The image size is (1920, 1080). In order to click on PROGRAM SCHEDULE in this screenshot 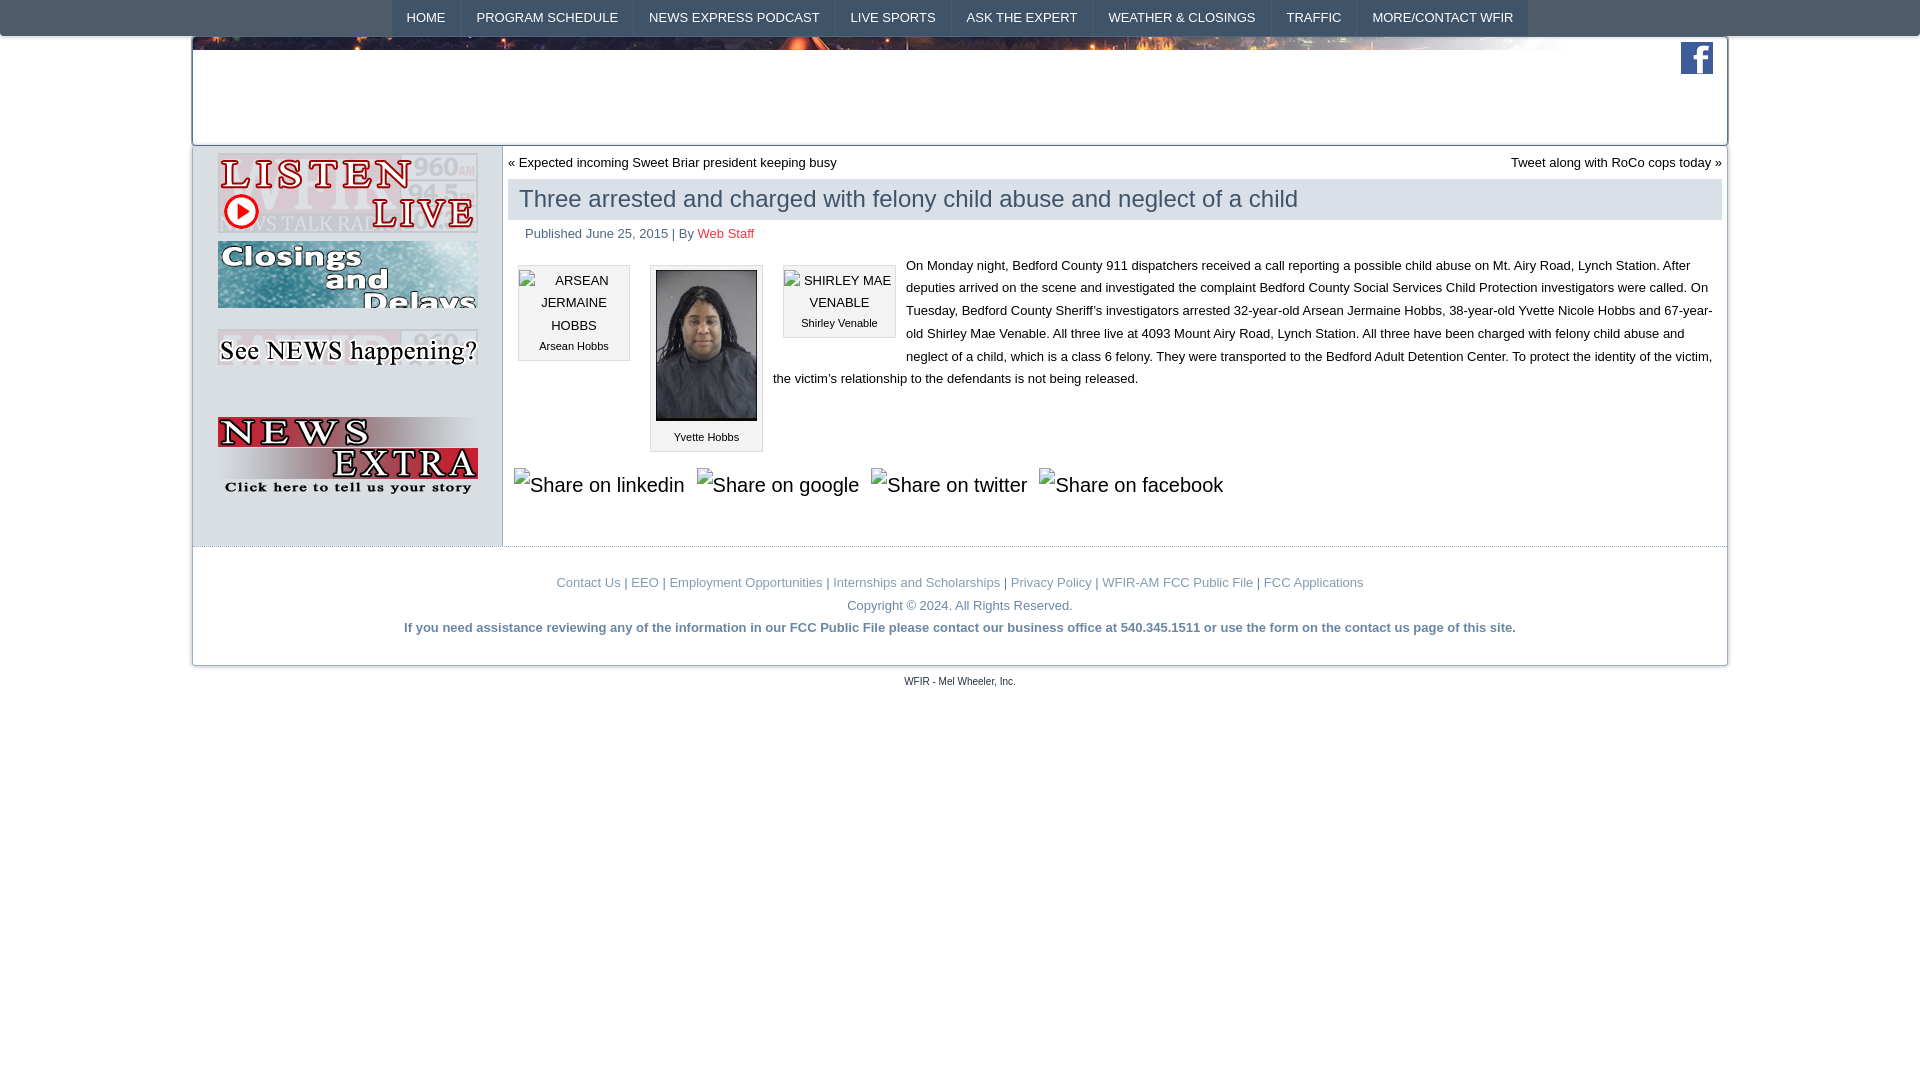, I will do `click(548, 18)`.